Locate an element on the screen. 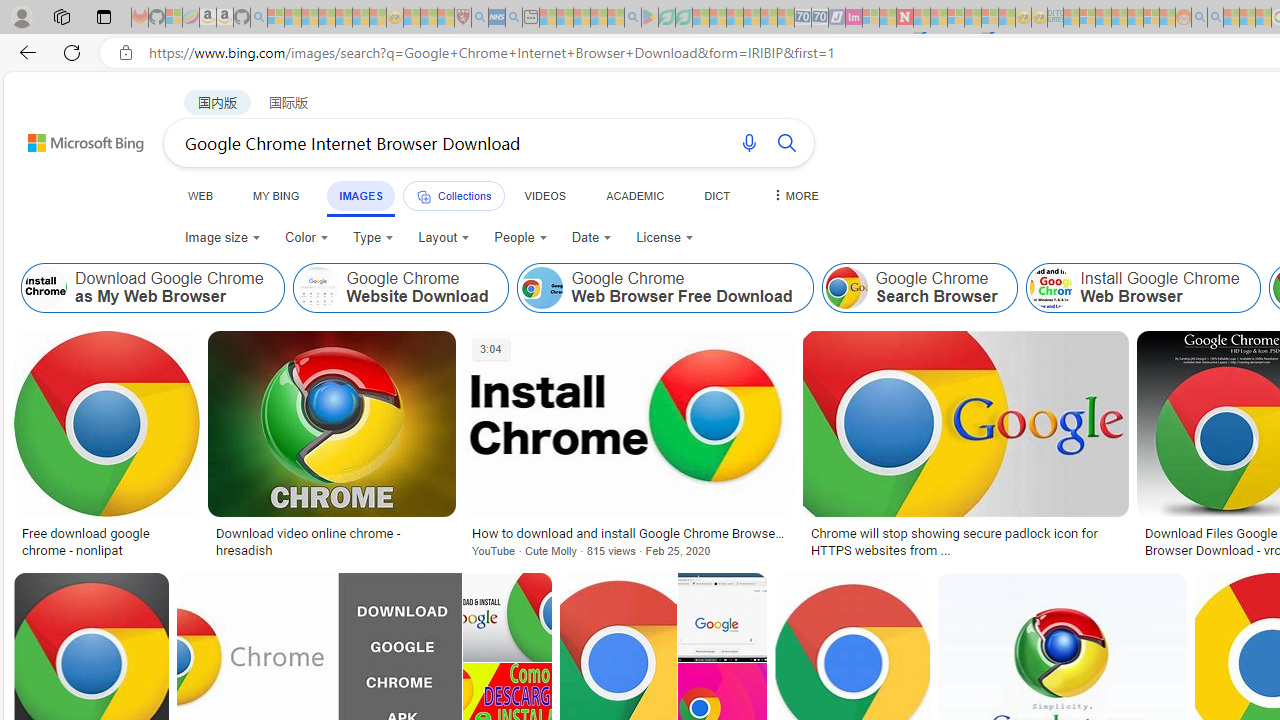 The height and width of the screenshot is (720, 1280). Class: item col is located at coordinates (1143, 288).